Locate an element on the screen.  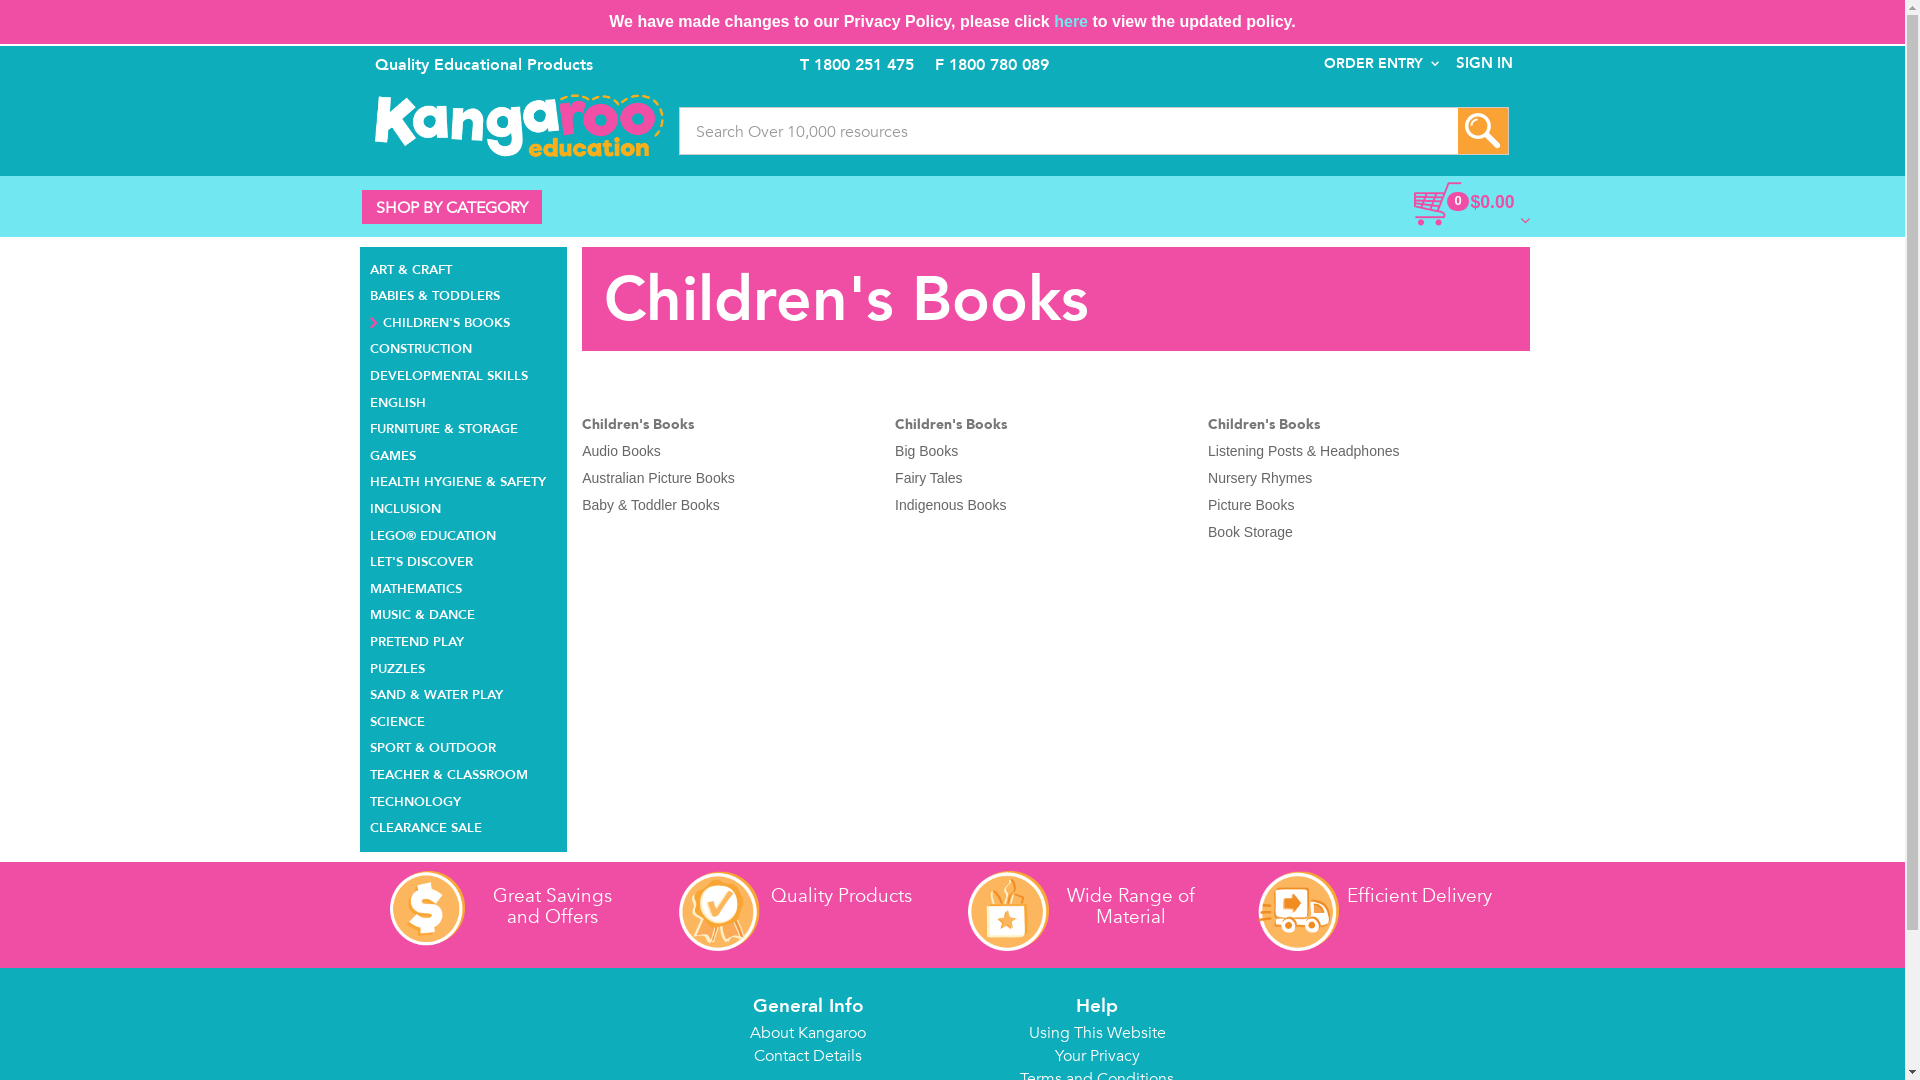
Book Storage is located at coordinates (1250, 532).